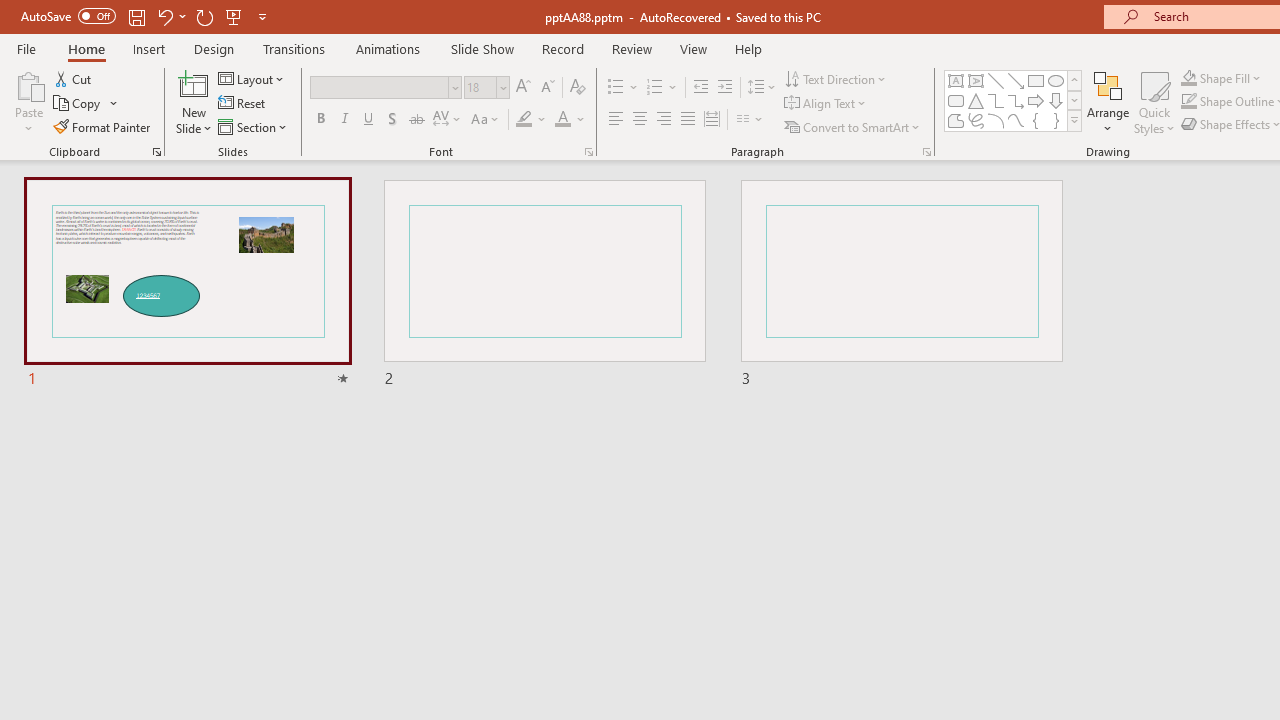  Describe the element at coordinates (204, 16) in the screenshot. I see `Redo` at that location.